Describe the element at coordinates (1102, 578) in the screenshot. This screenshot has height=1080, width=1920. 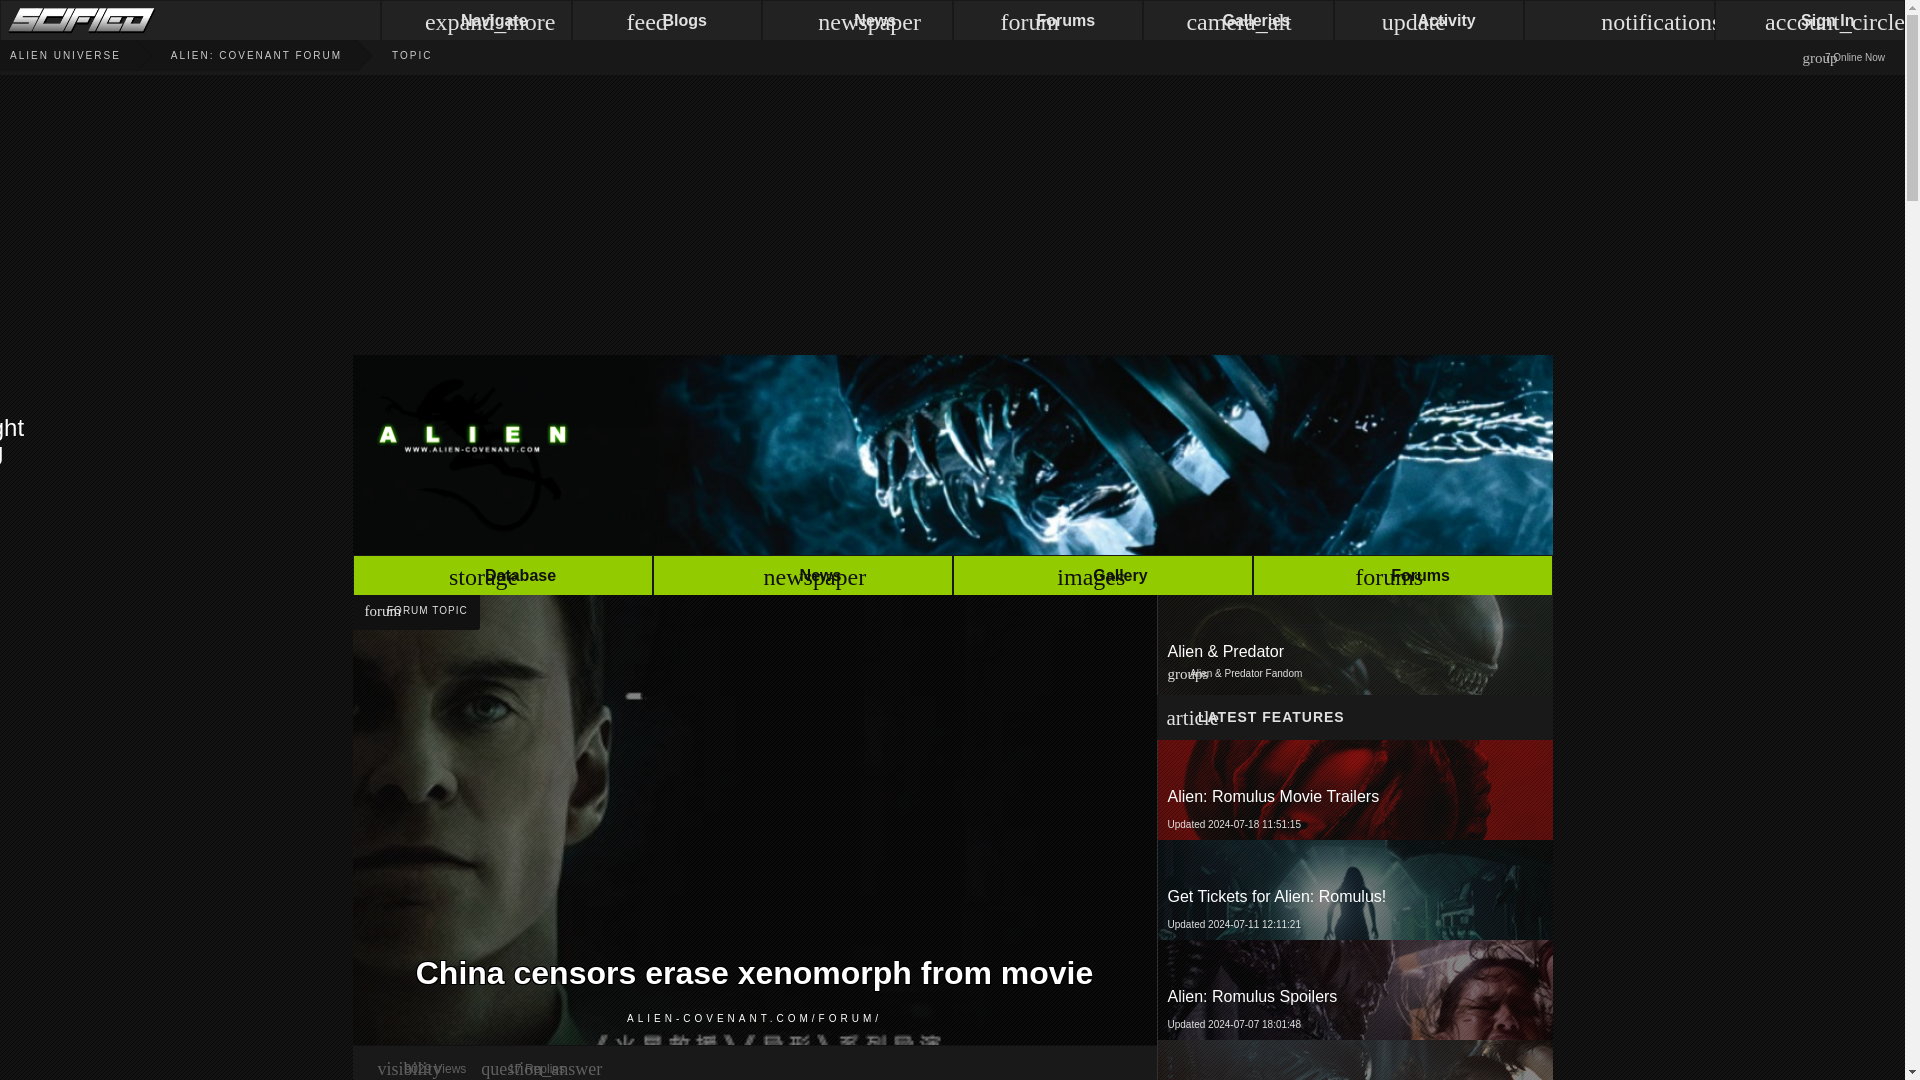
I see `Gallery` at that location.